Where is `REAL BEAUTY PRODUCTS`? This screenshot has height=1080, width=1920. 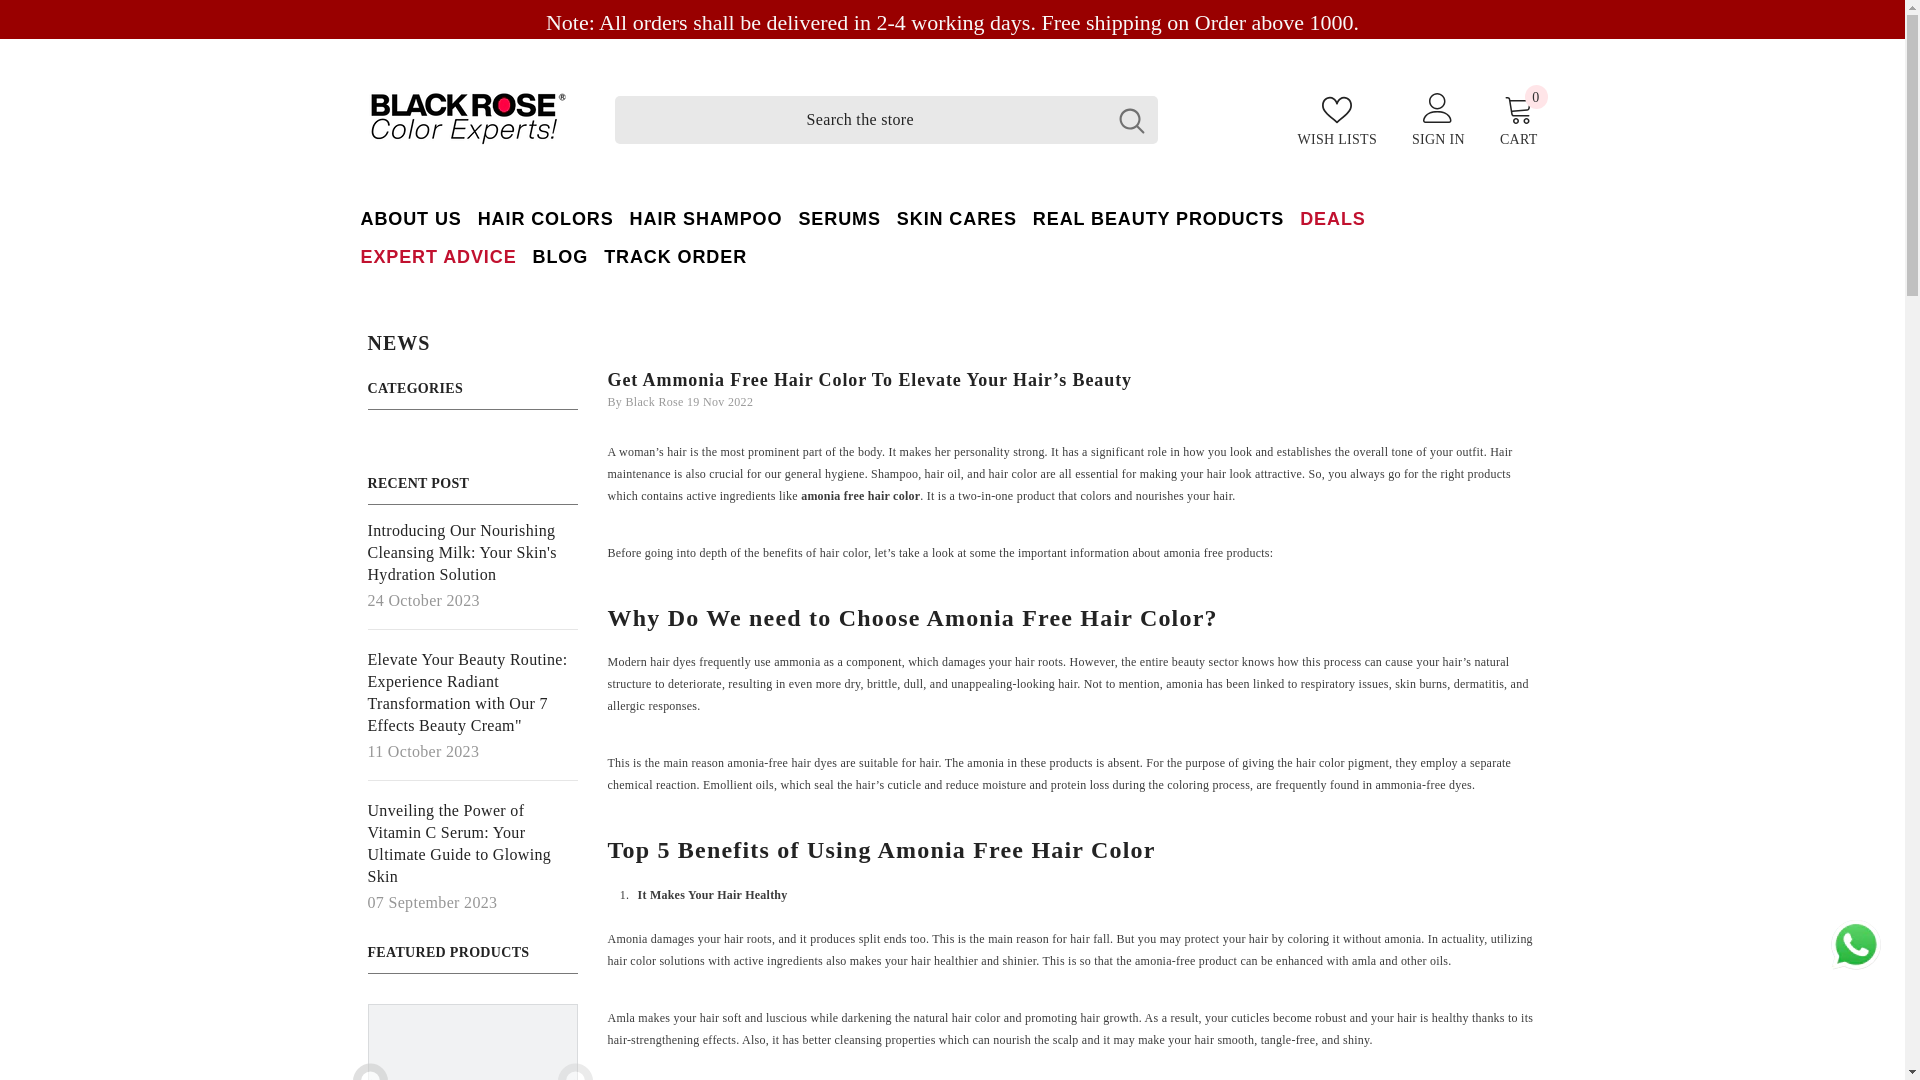 REAL BEAUTY PRODUCTS is located at coordinates (1158, 218).